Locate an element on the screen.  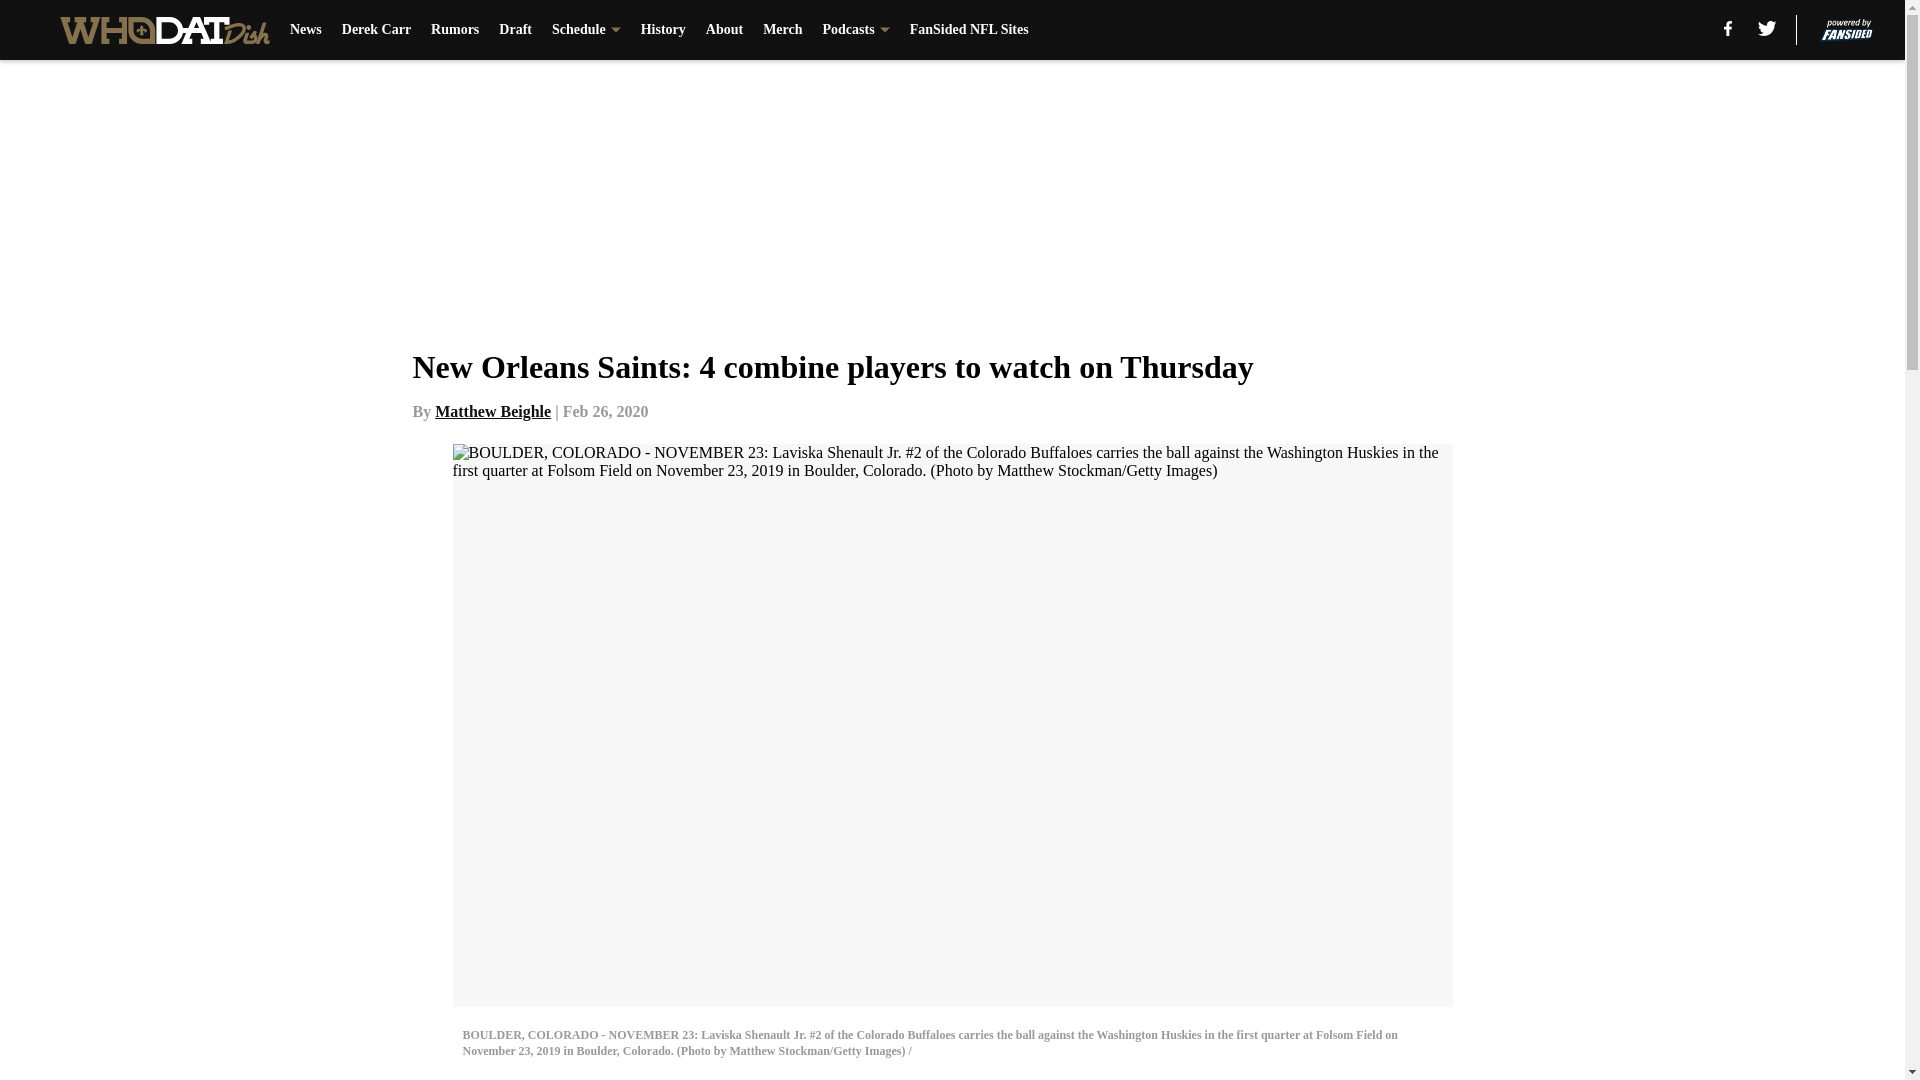
Merch is located at coordinates (782, 30).